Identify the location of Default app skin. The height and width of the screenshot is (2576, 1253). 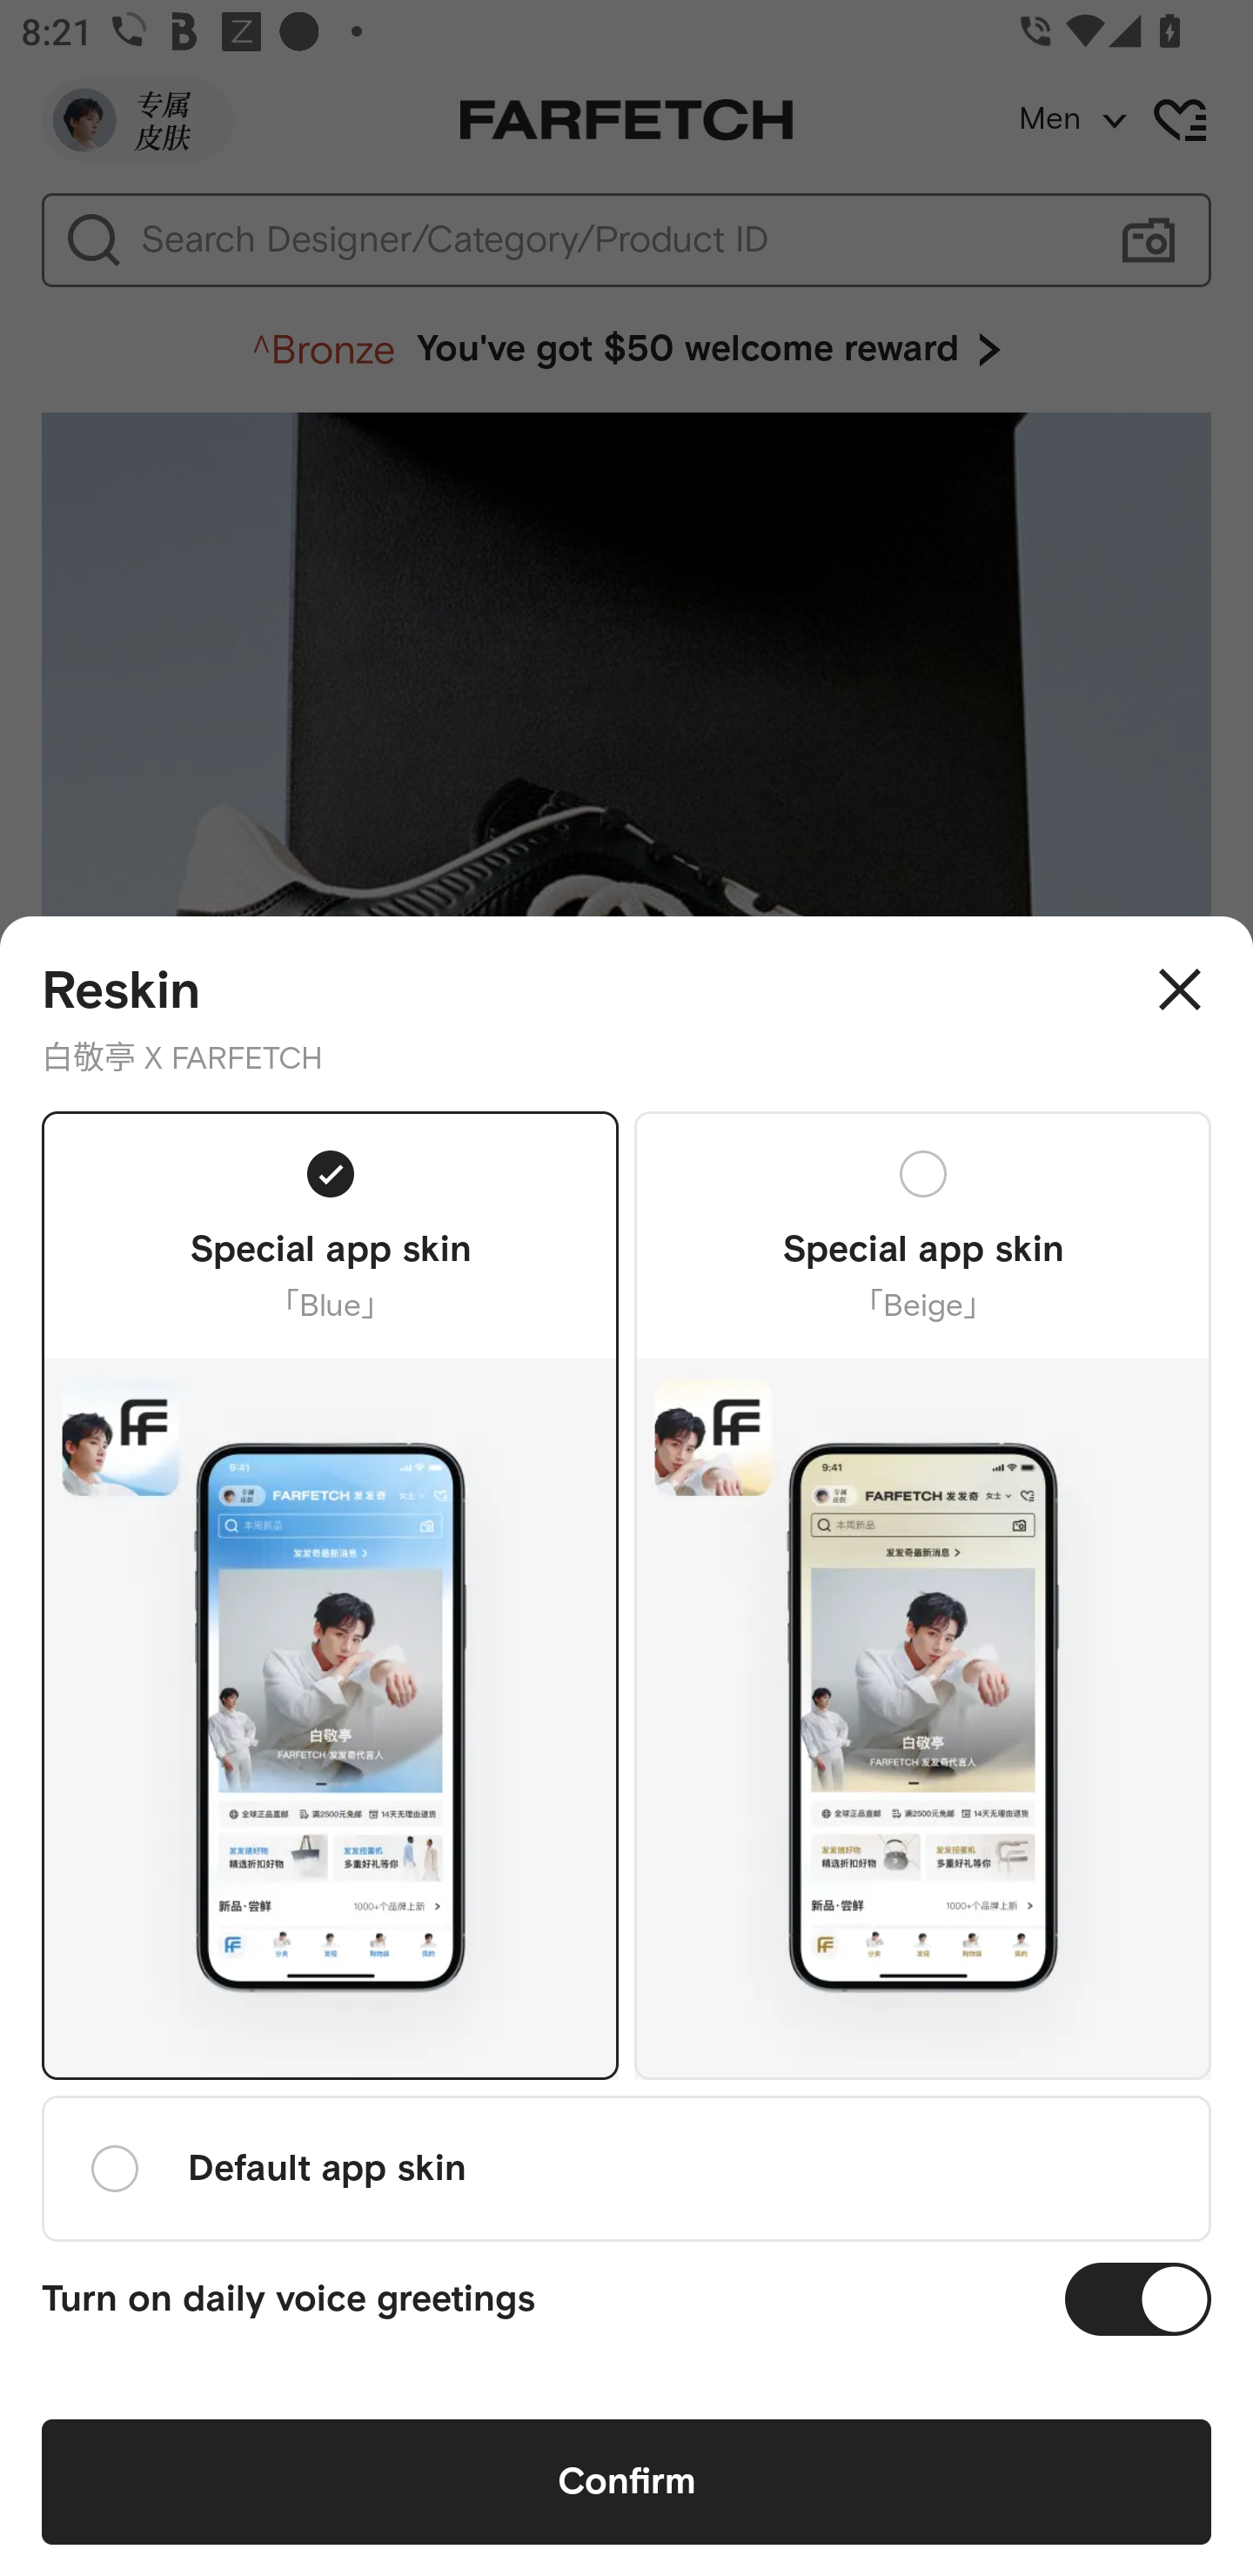
(626, 2169).